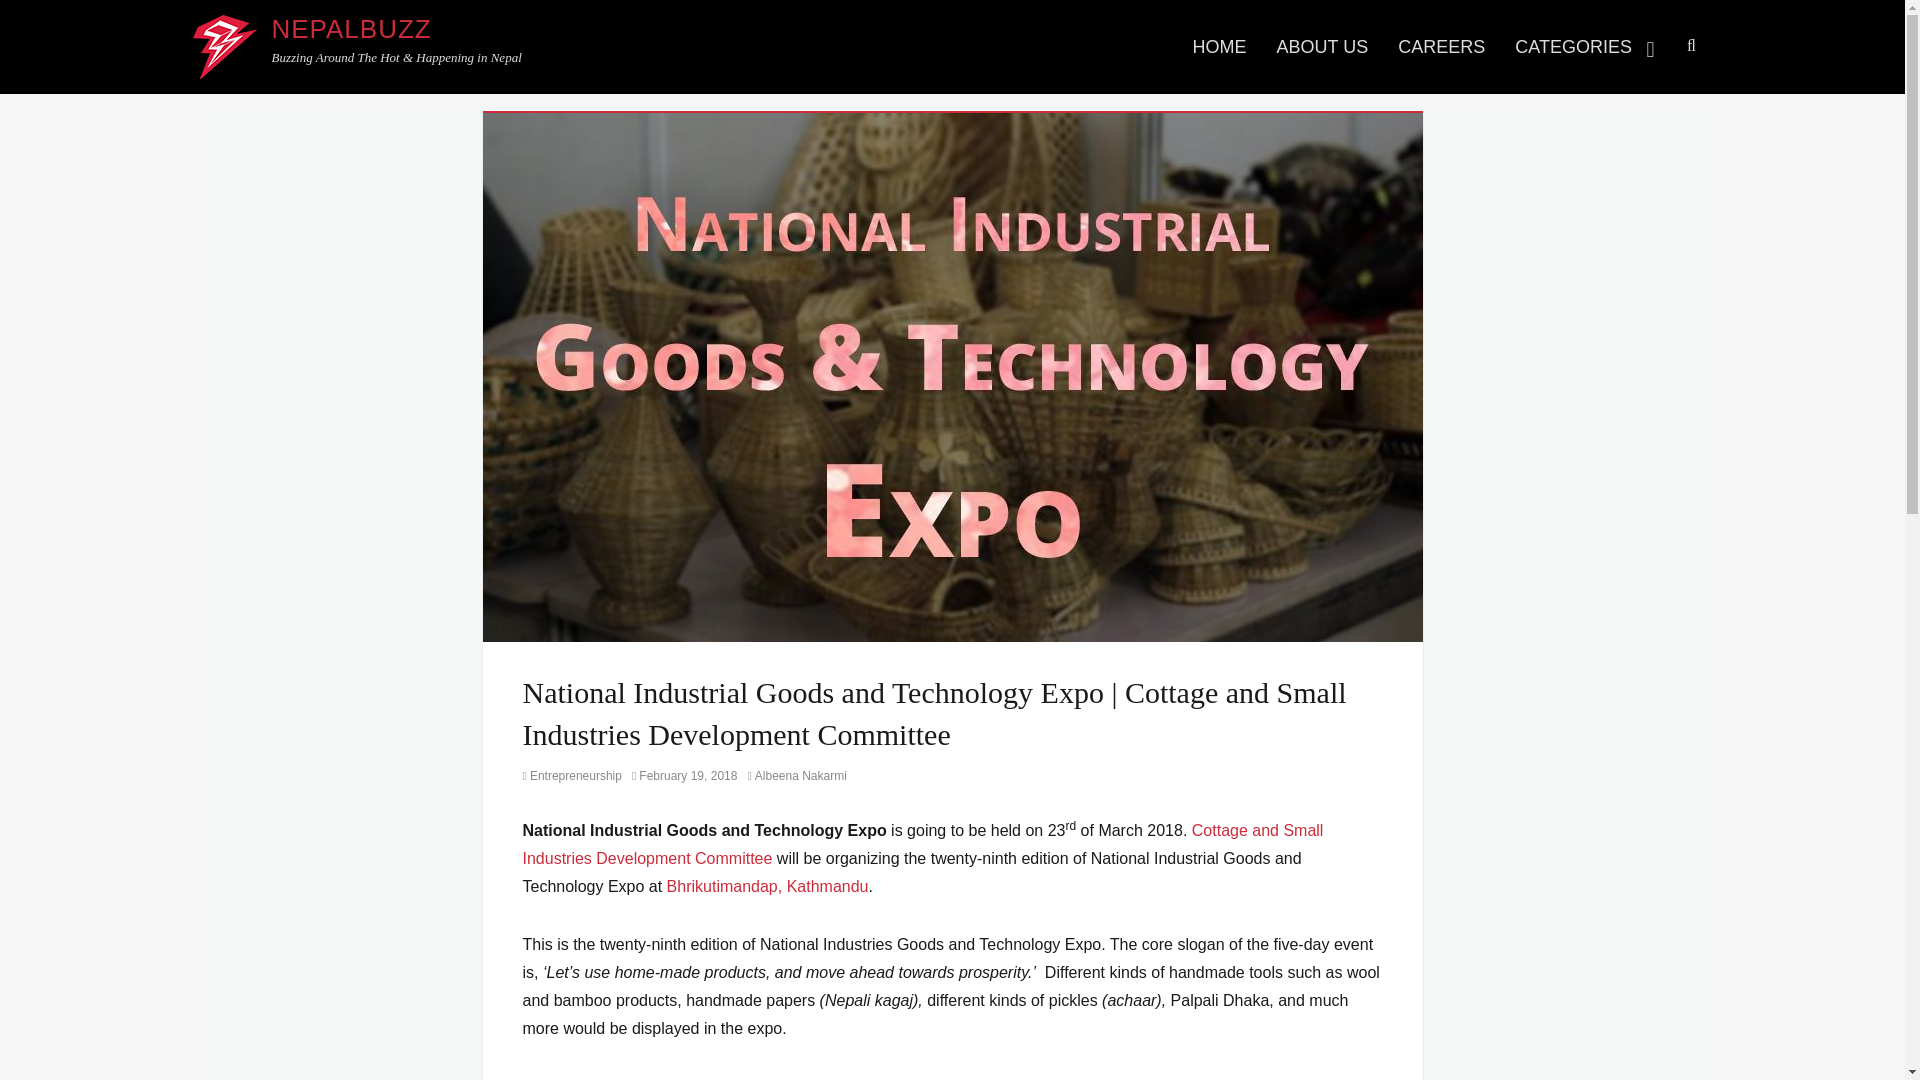 This screenshot has width=1920, height=1080. Describe the element at coordinates (684, 776) in the screenshot. I see `February 19, 2018` at that location.